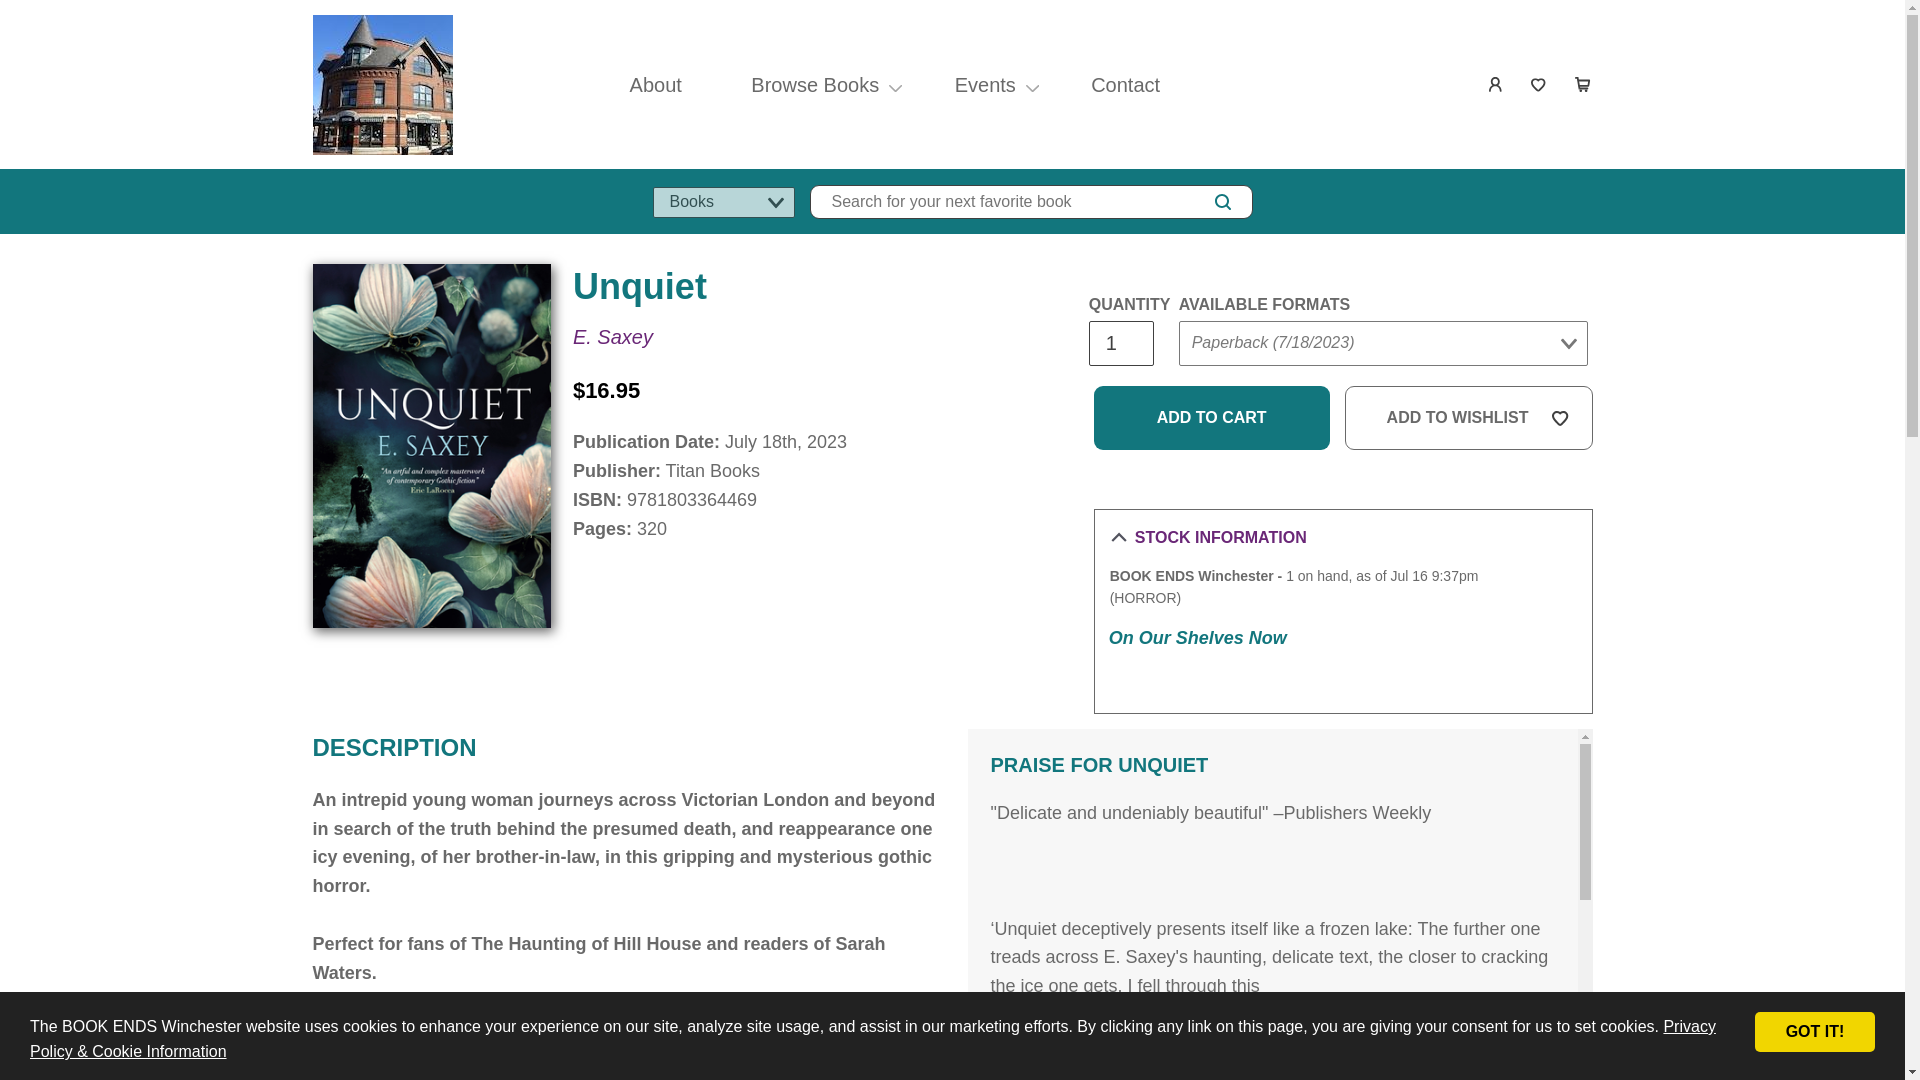 This screenshot has height=1080, width=1920. I want to click on Events, so click(985, 84).